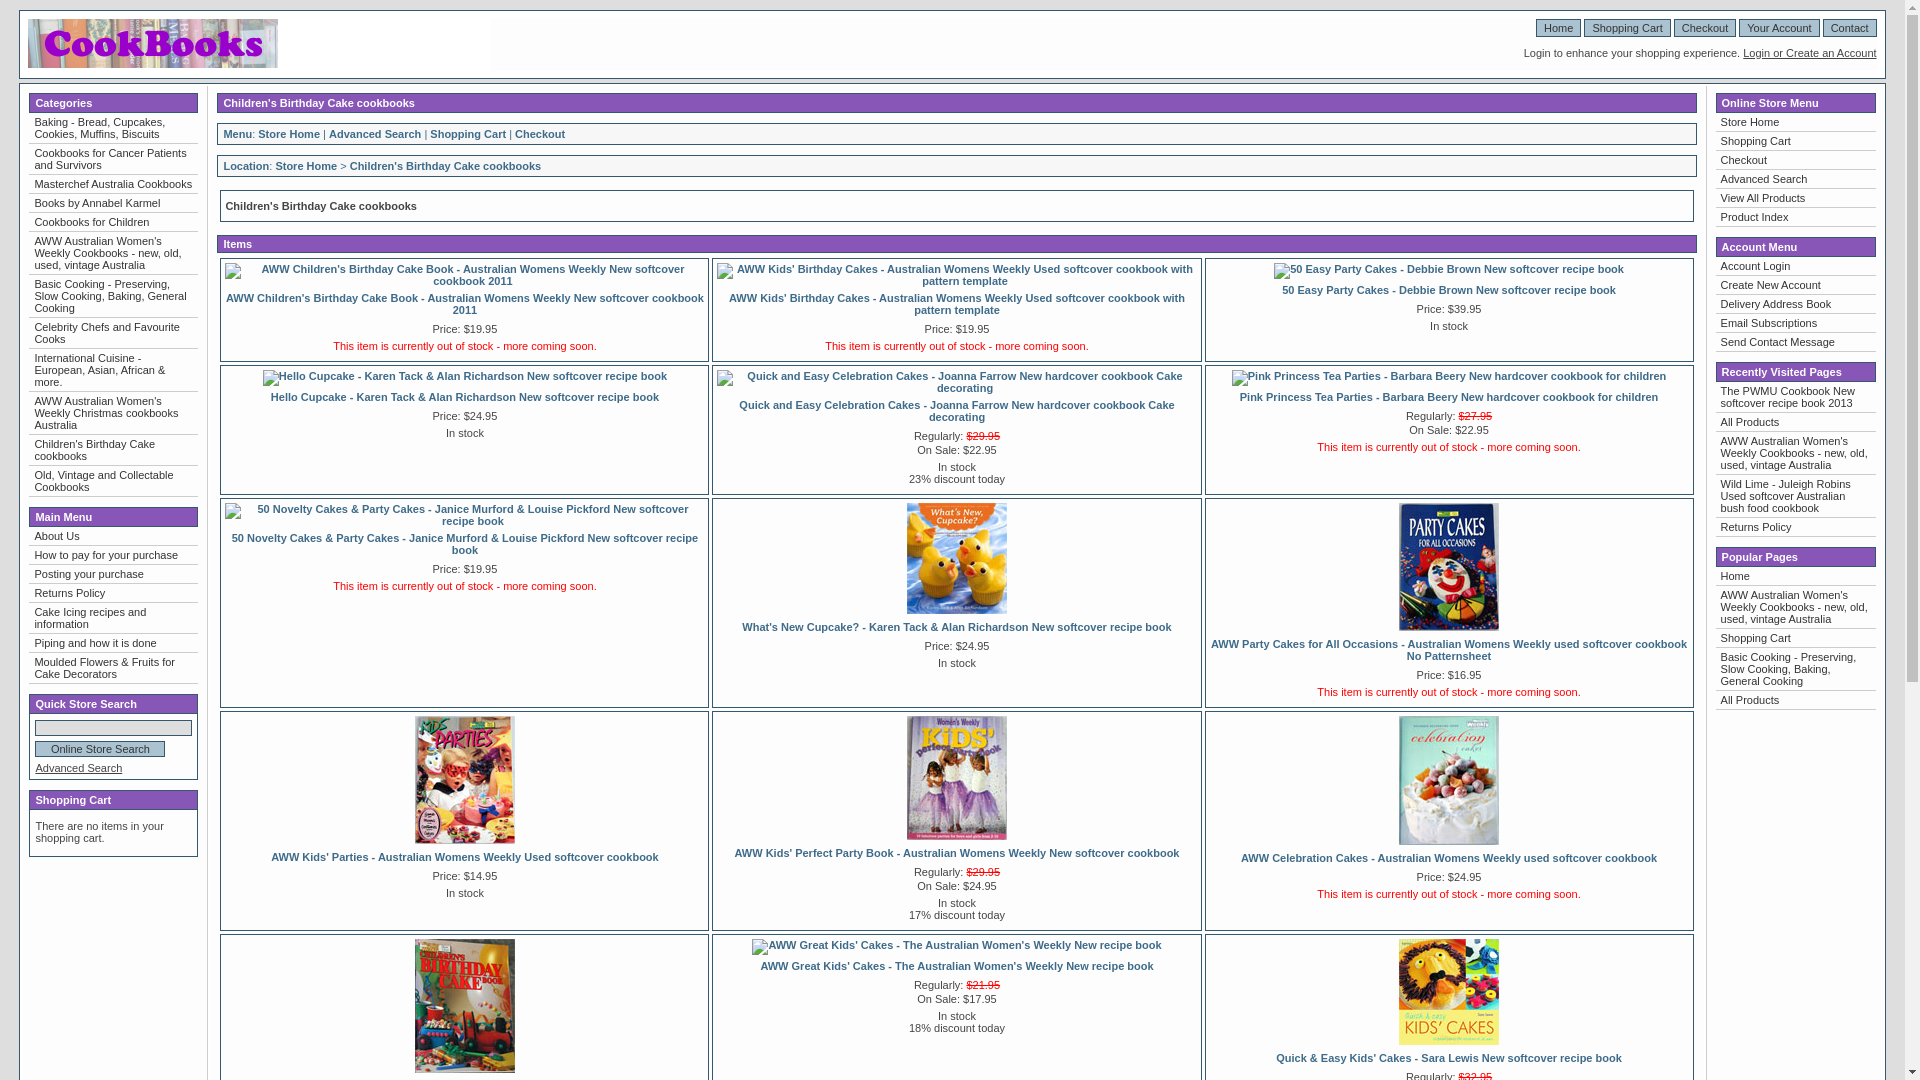 This screenshot has width=1920, height=1080. Describe the element at coordinates (1705, 28) in the screenshot. I see `Checkout` at that location.